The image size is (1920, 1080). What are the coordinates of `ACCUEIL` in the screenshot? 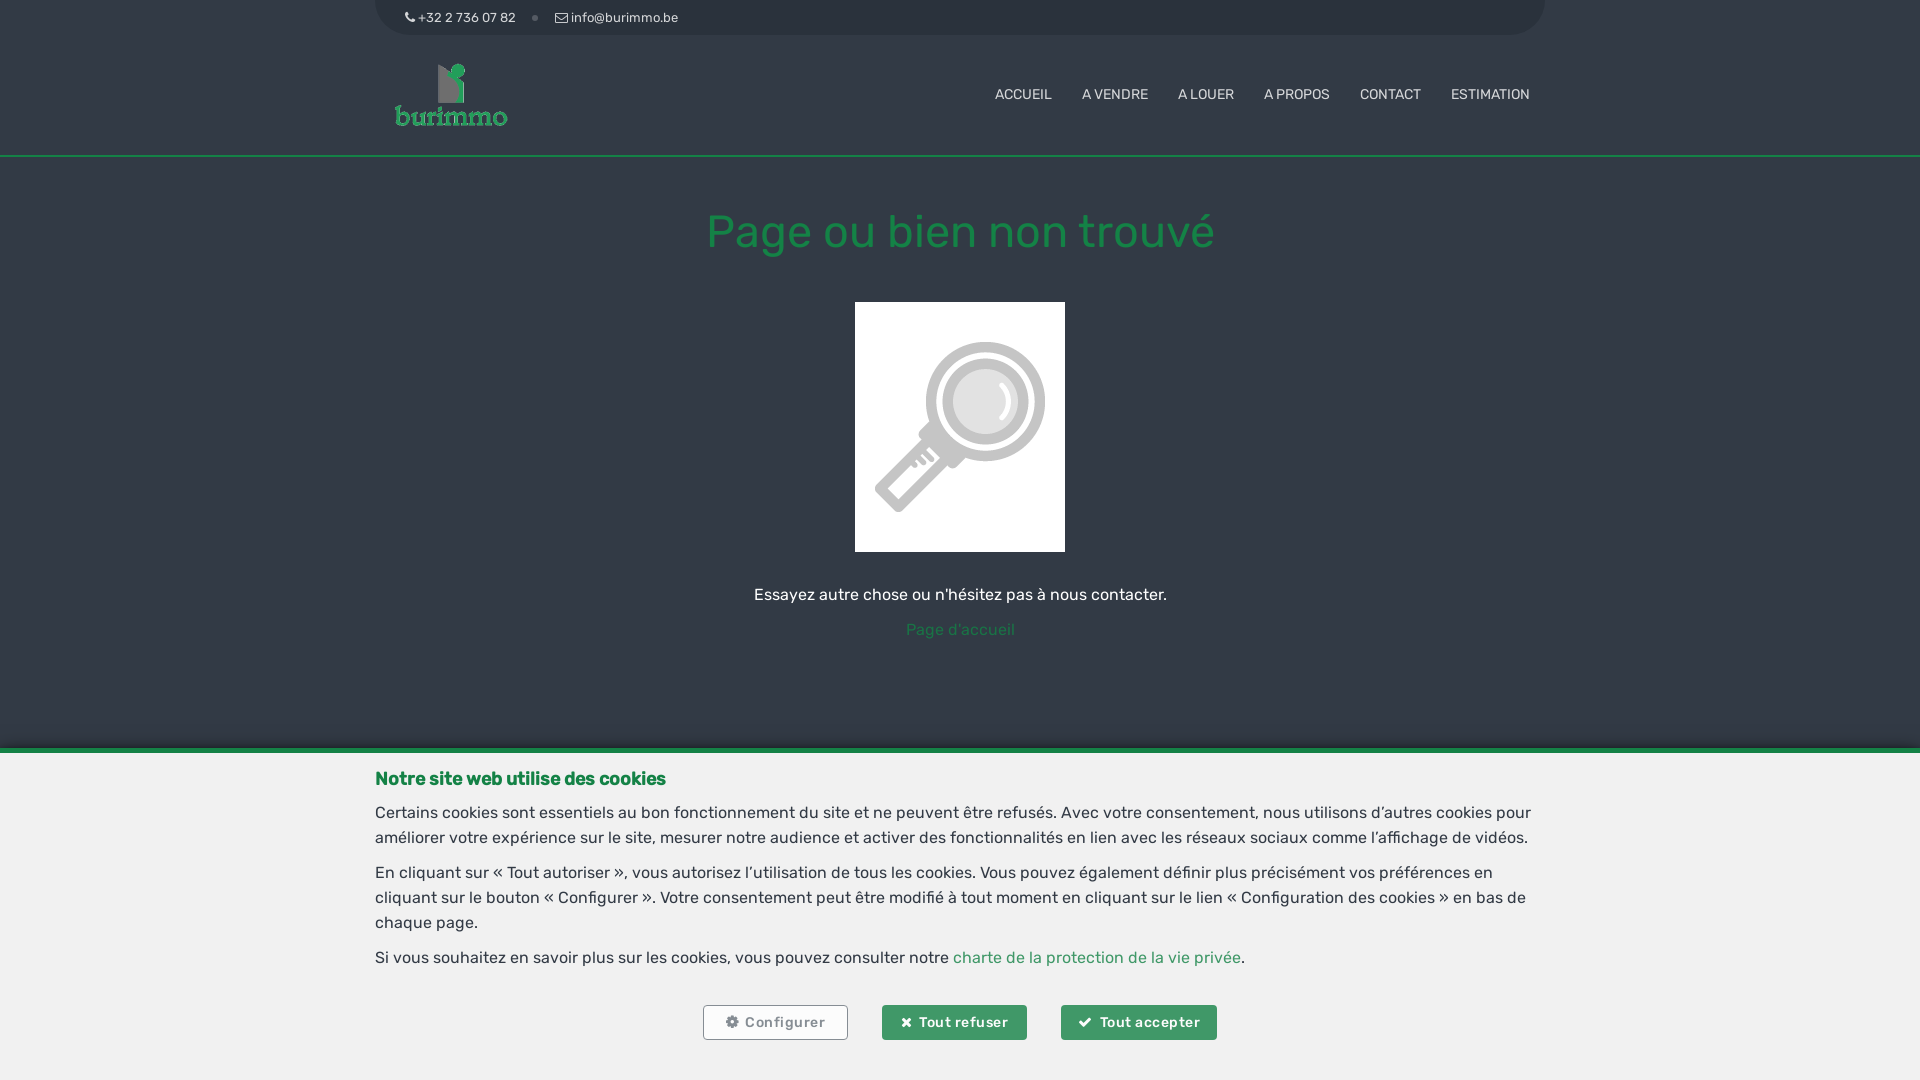 It's located at (1023, 94).